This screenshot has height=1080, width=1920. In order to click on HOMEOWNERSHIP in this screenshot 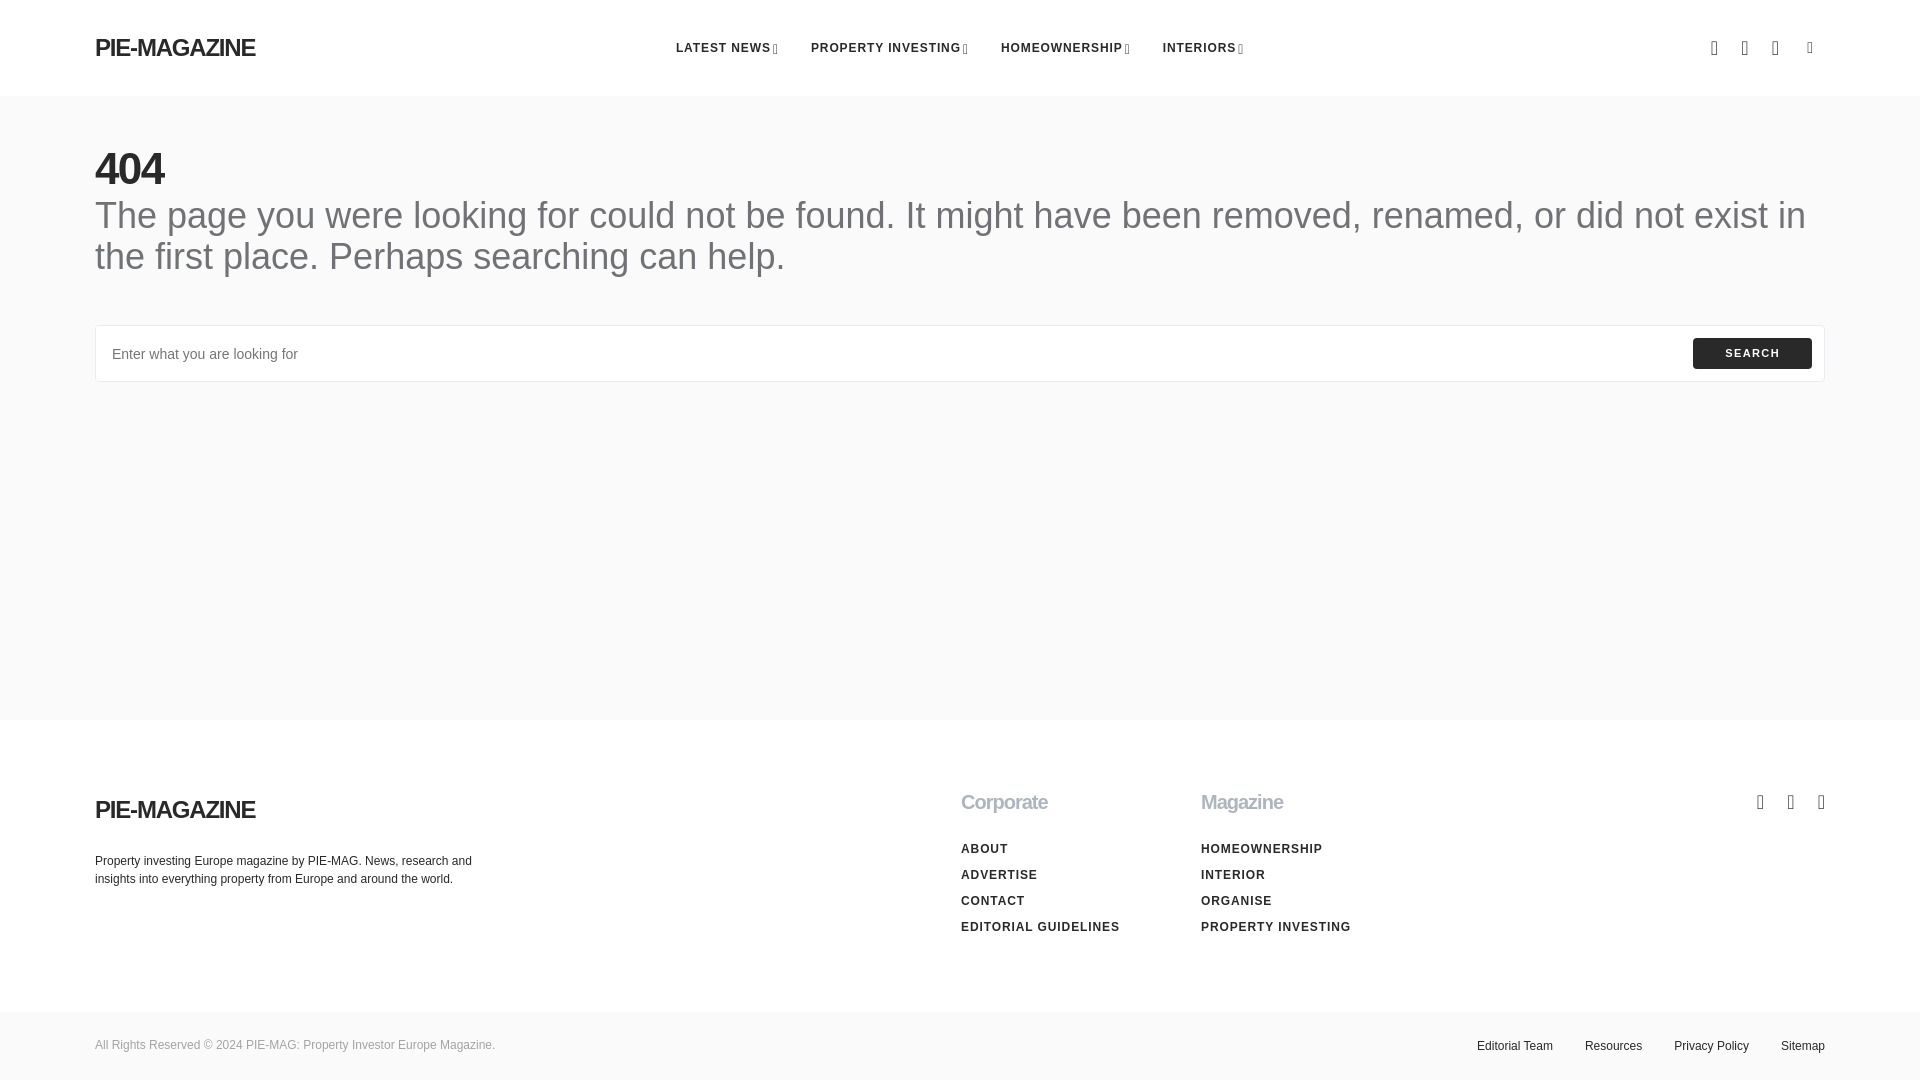, I will do `click(1297, 848)`.